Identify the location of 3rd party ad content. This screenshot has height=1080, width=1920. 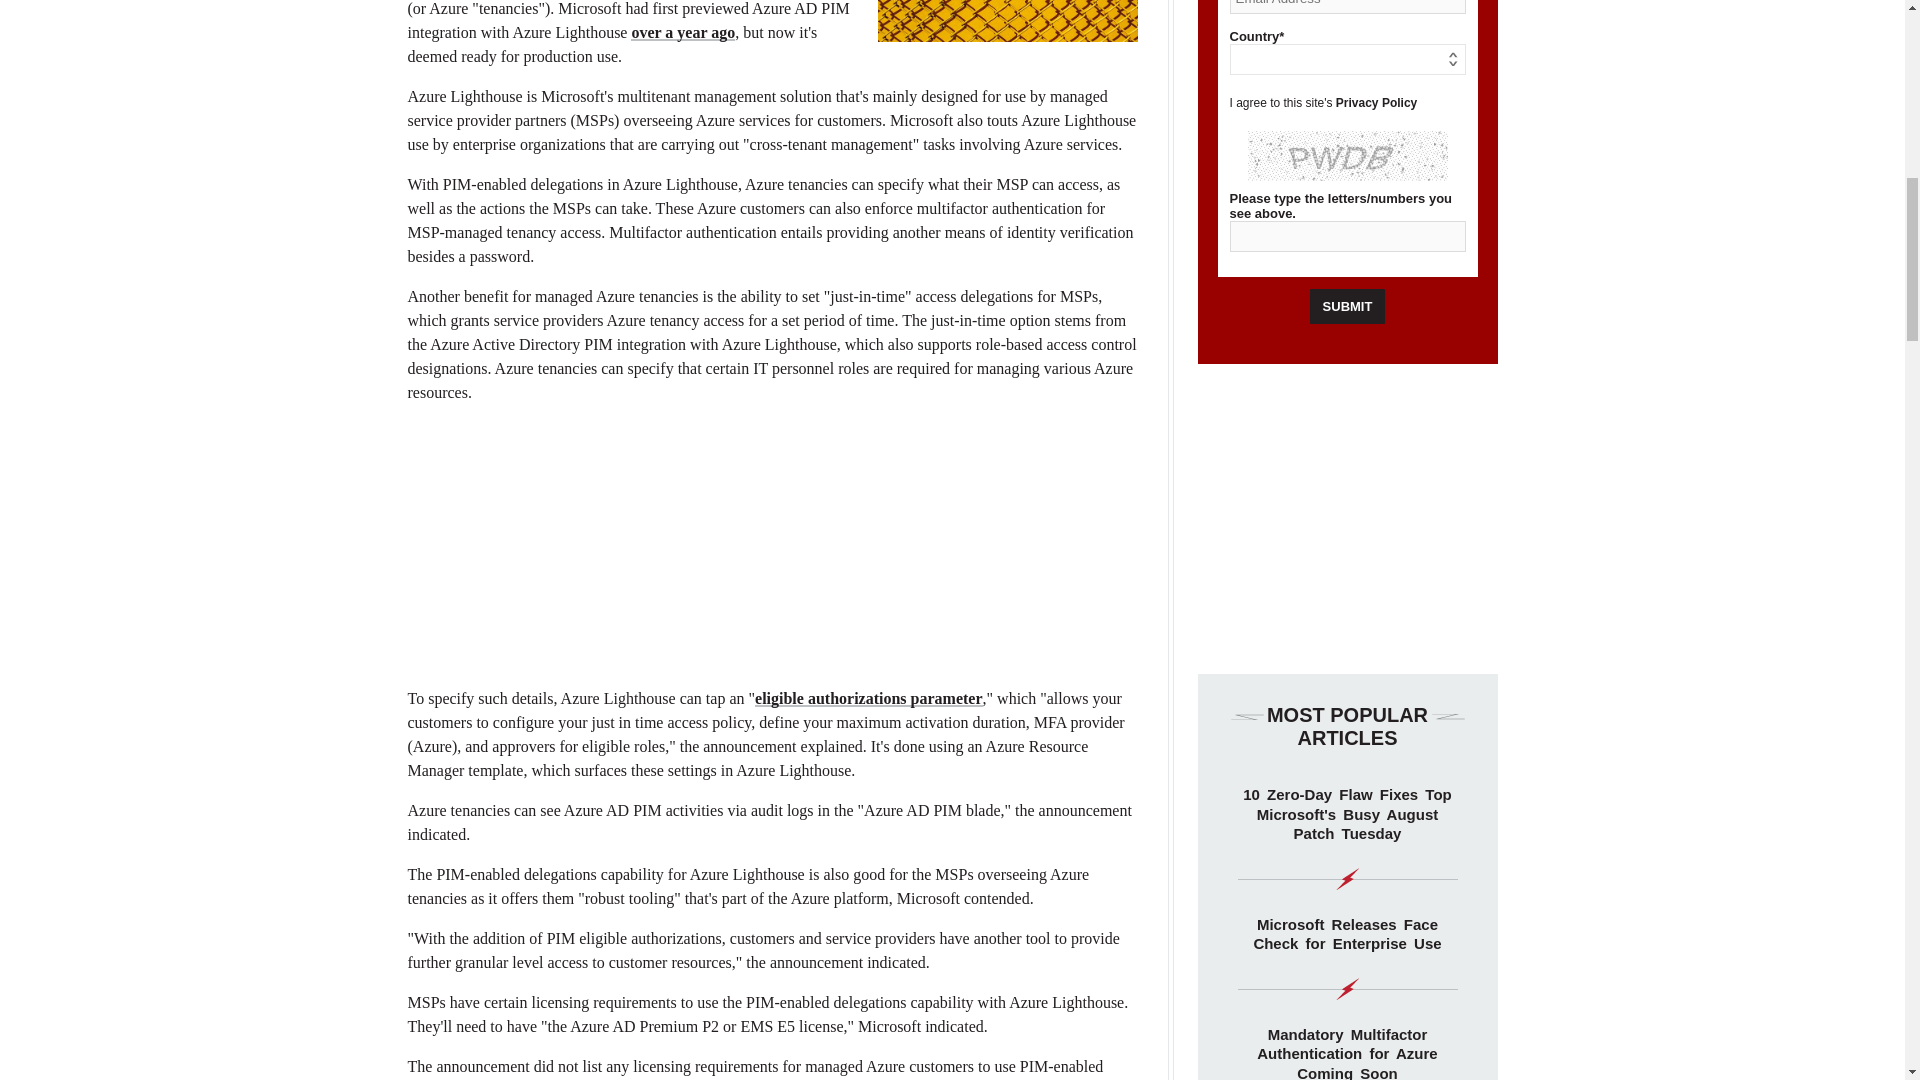
(1348, 518).